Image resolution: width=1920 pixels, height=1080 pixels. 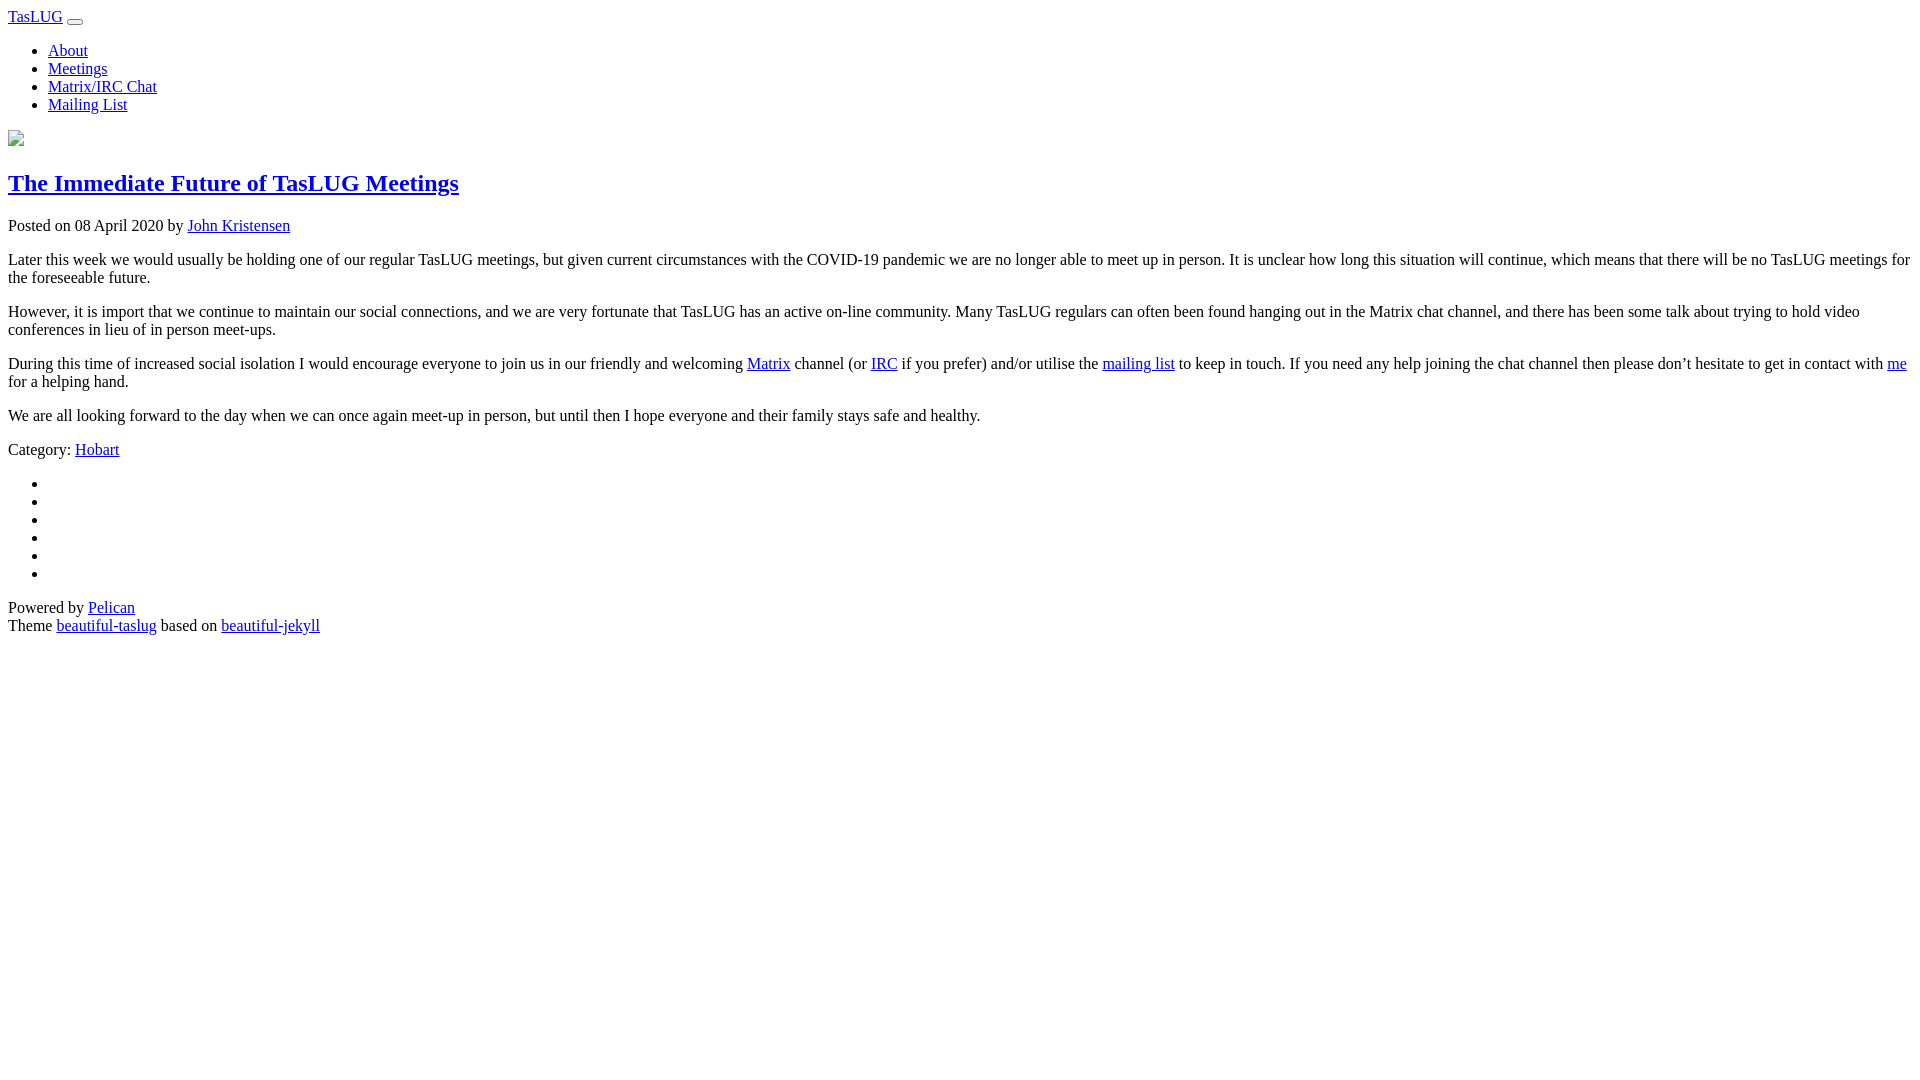 I want to click on beautiful-jekyll, so click(x=270, y=626).